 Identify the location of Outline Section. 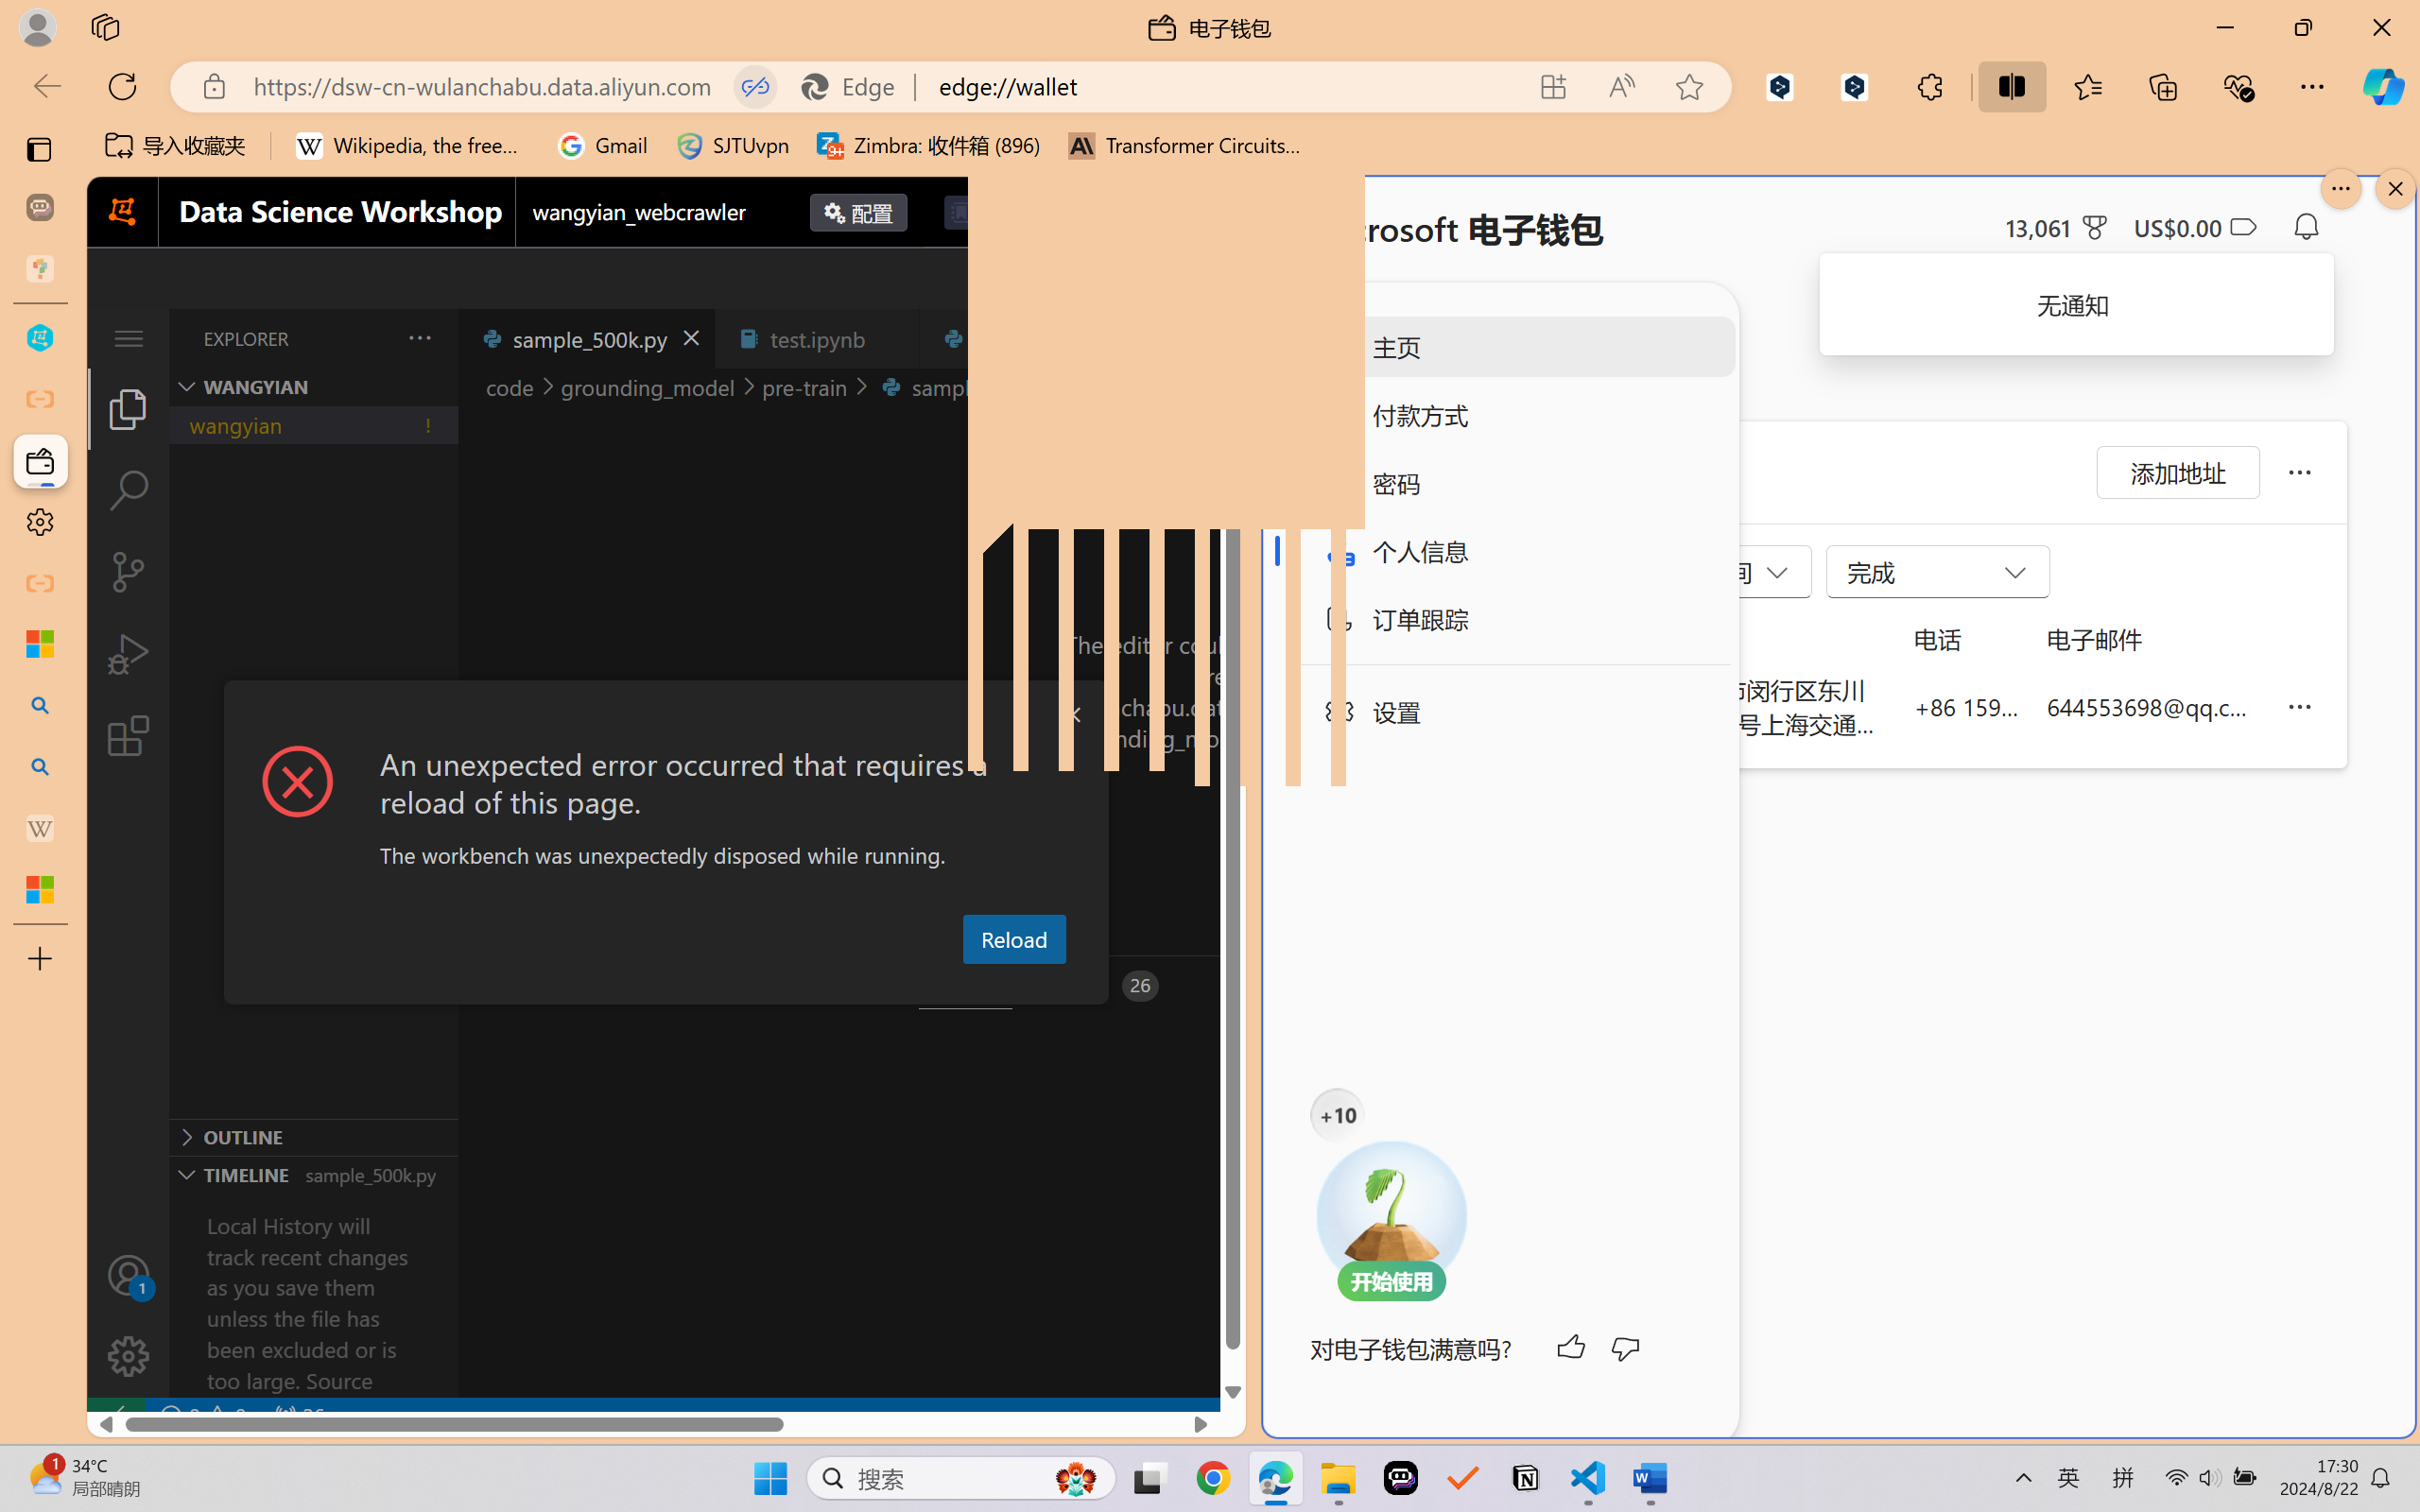
(313, 1136).